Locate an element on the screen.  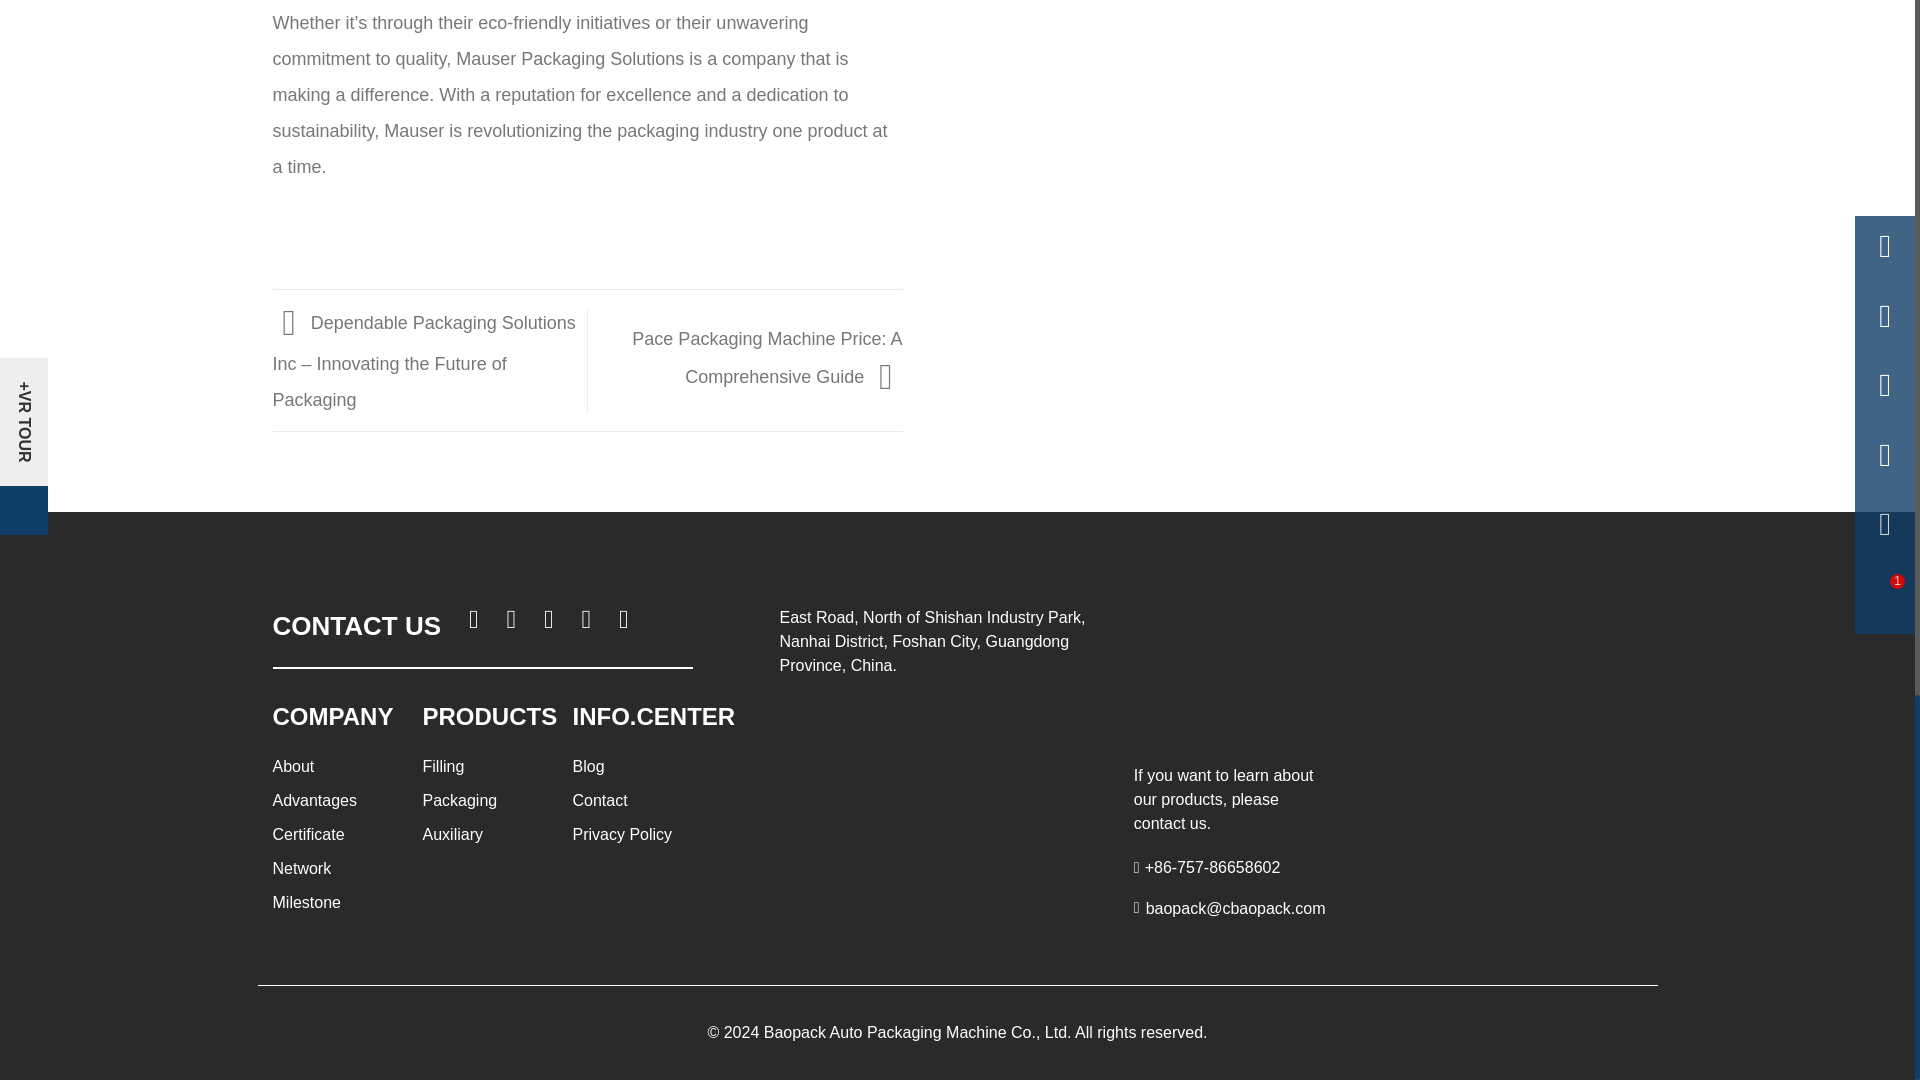
Certificate is located at coordinates (308, 834).